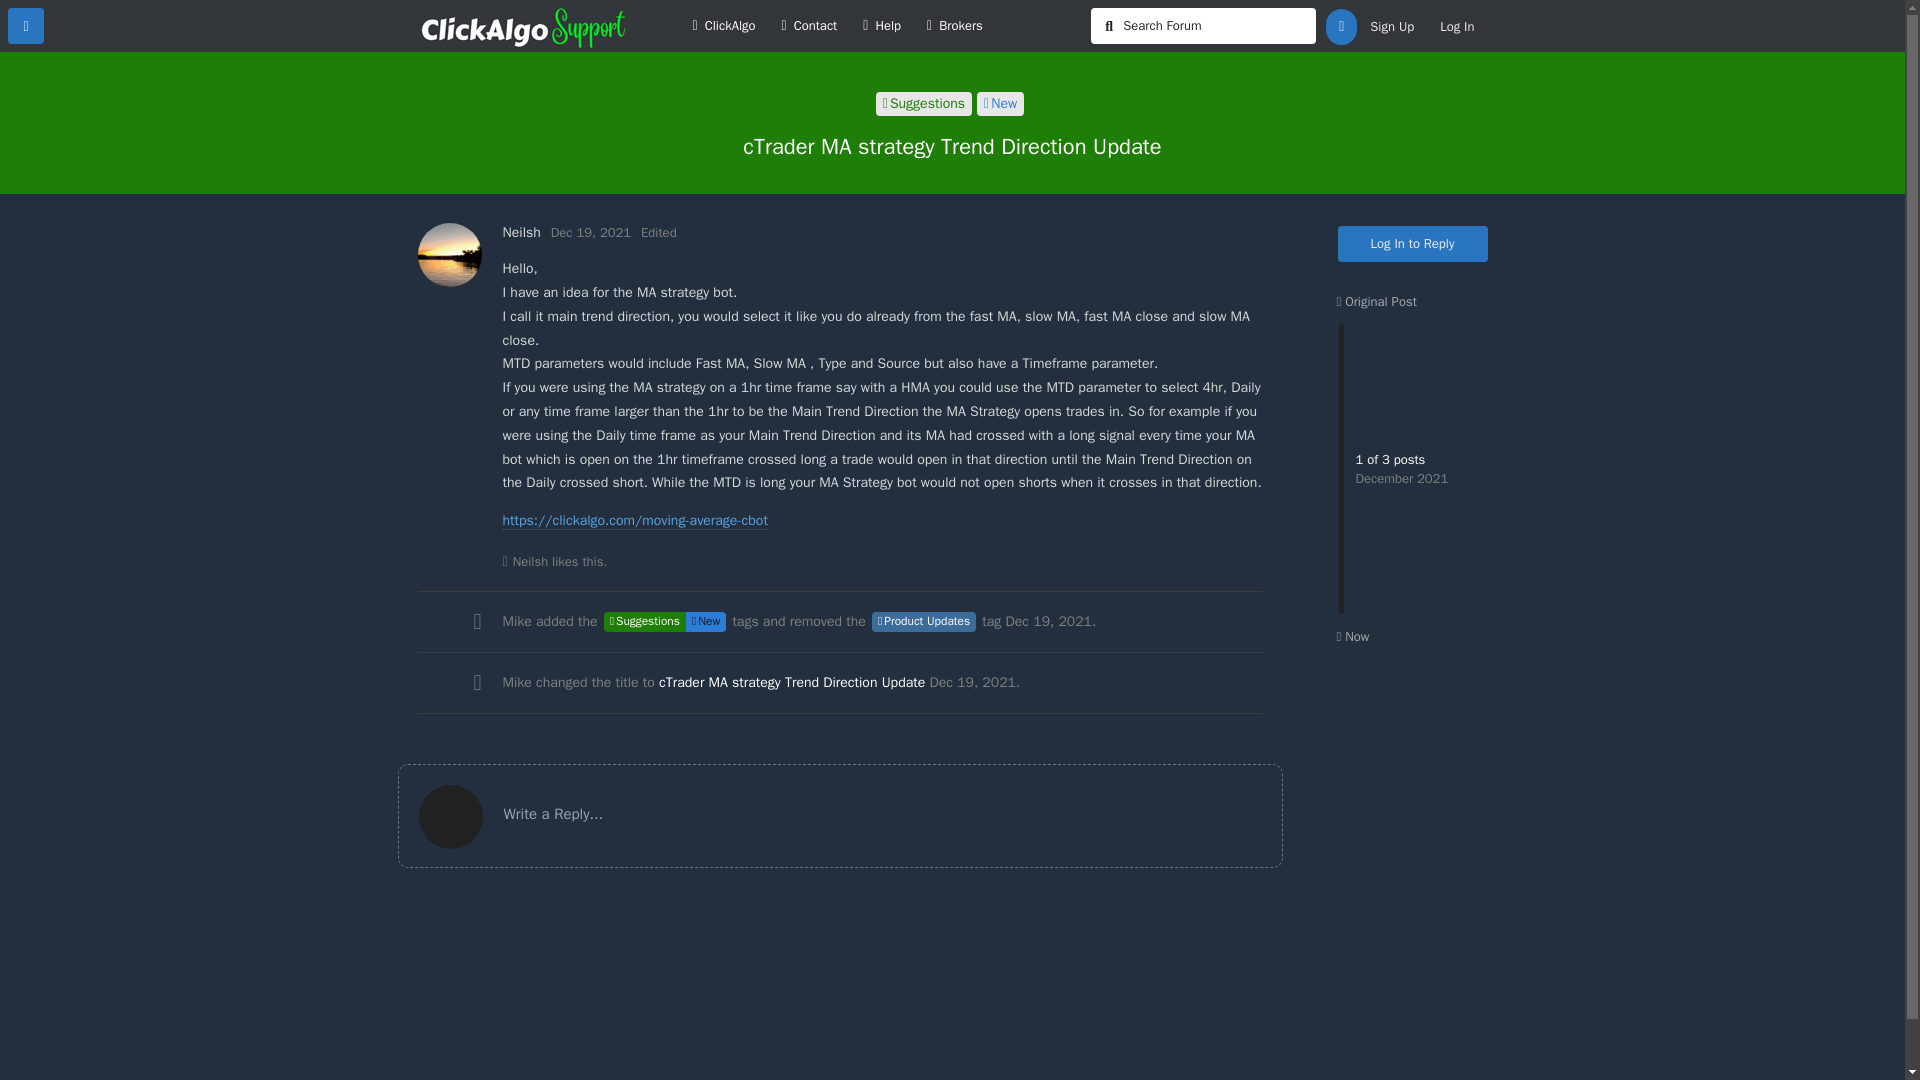  Describe the element at coordinates (1352, 636) in the screenshot. I see `Now` at that location.